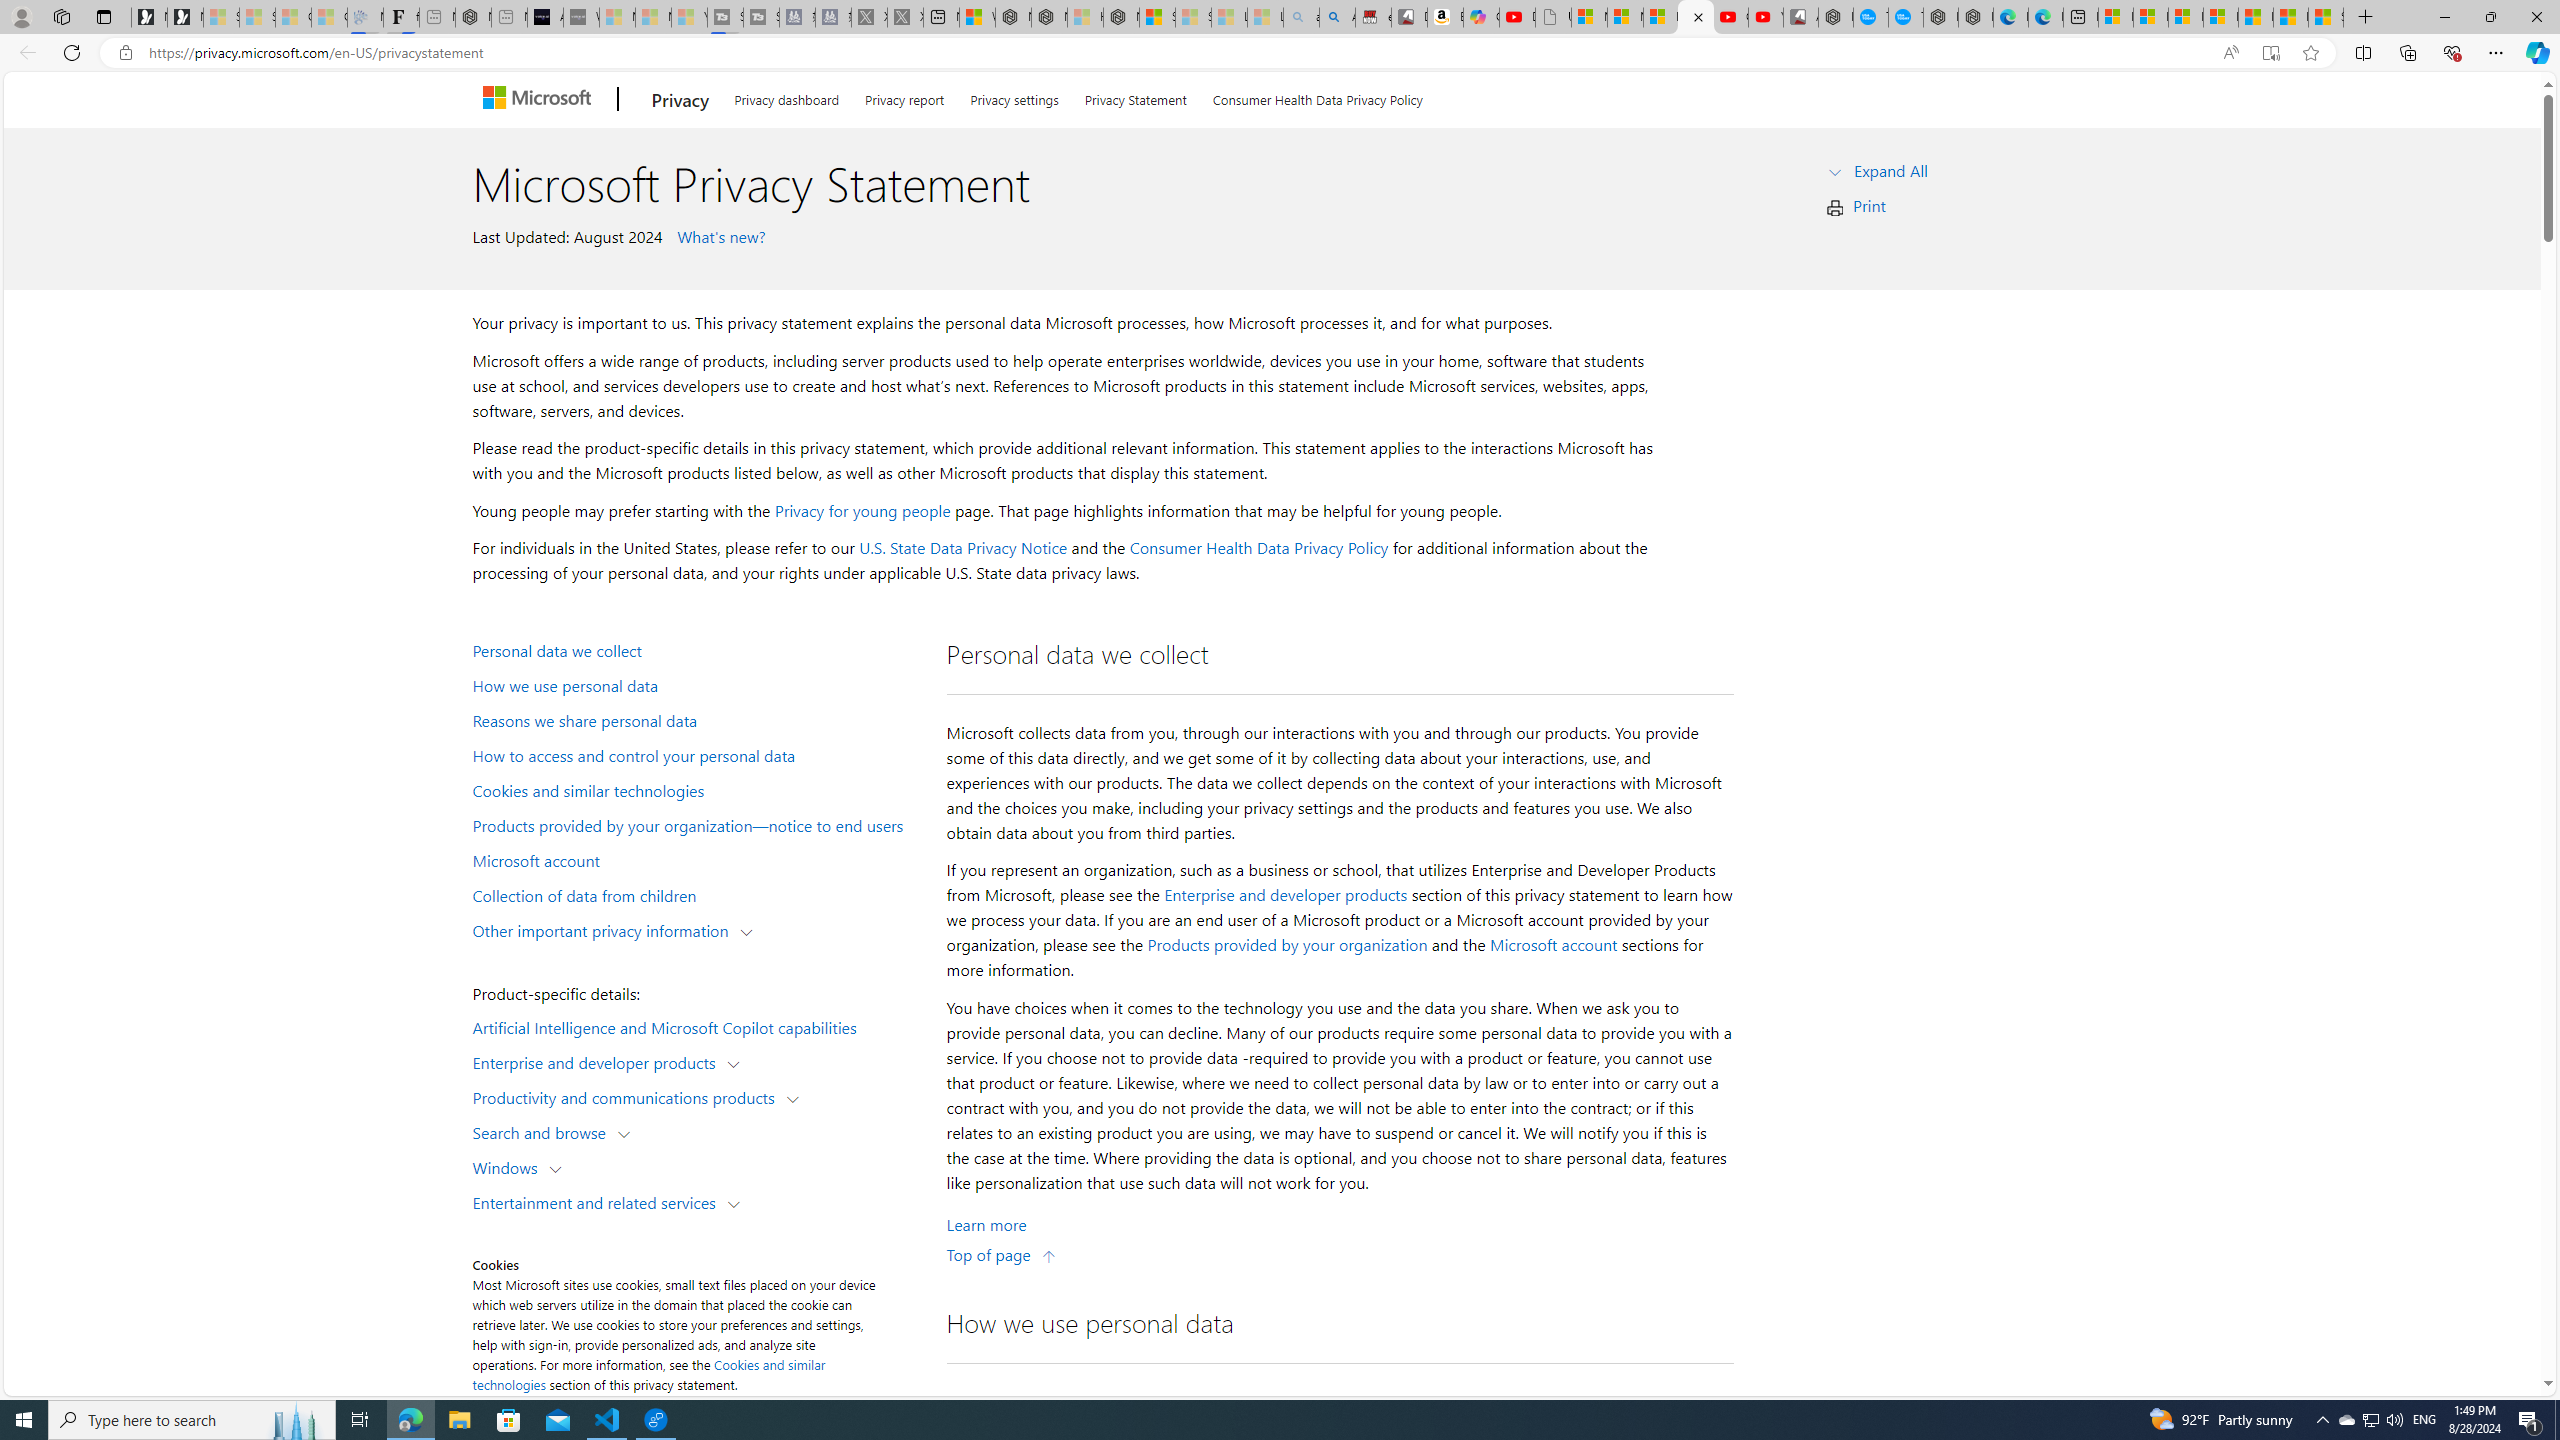 The width and height of the screenshot is (2560, 1440). Describe the element at coordinates (1892, 170) in the screenshot. I see `Expand All` at that location.